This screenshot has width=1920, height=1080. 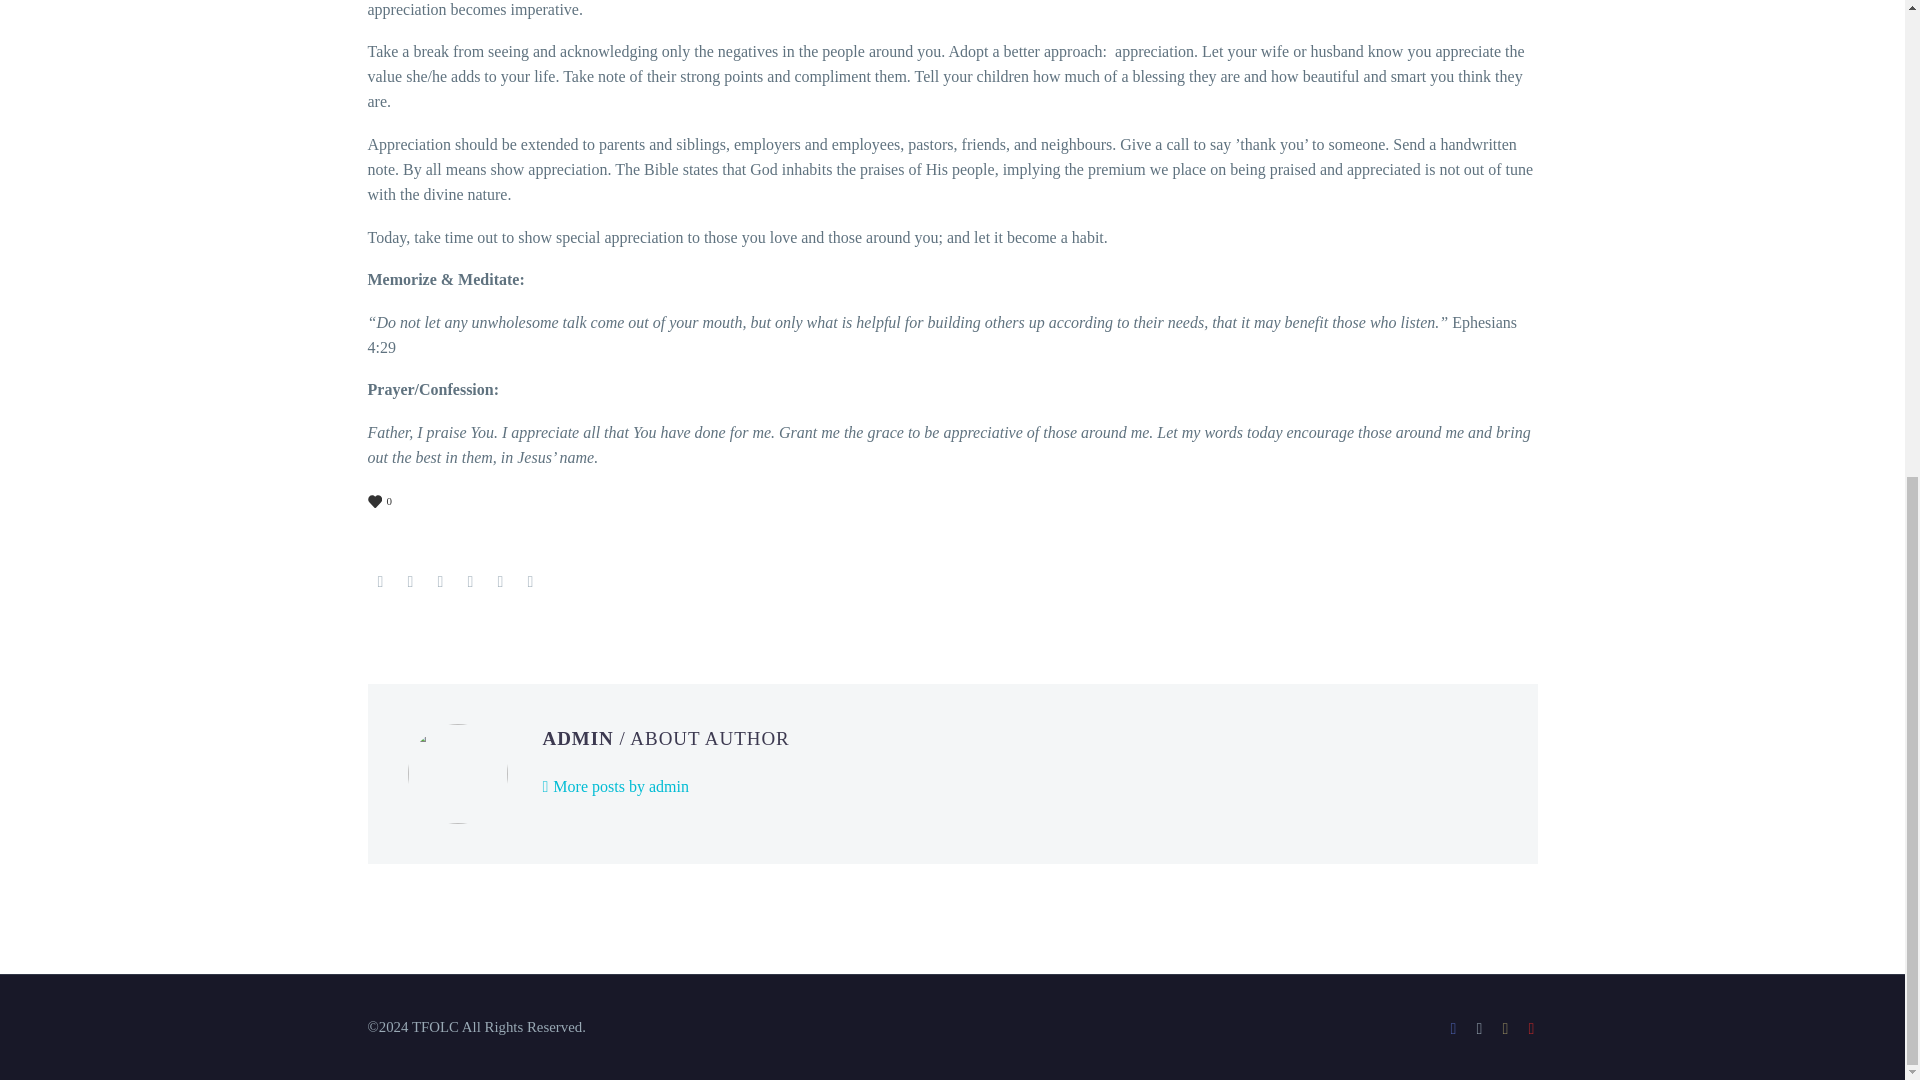 What do you see at coordinates (440, 580) in the screenshot?
I see `Pinterest` at bounding box center [440, 580].